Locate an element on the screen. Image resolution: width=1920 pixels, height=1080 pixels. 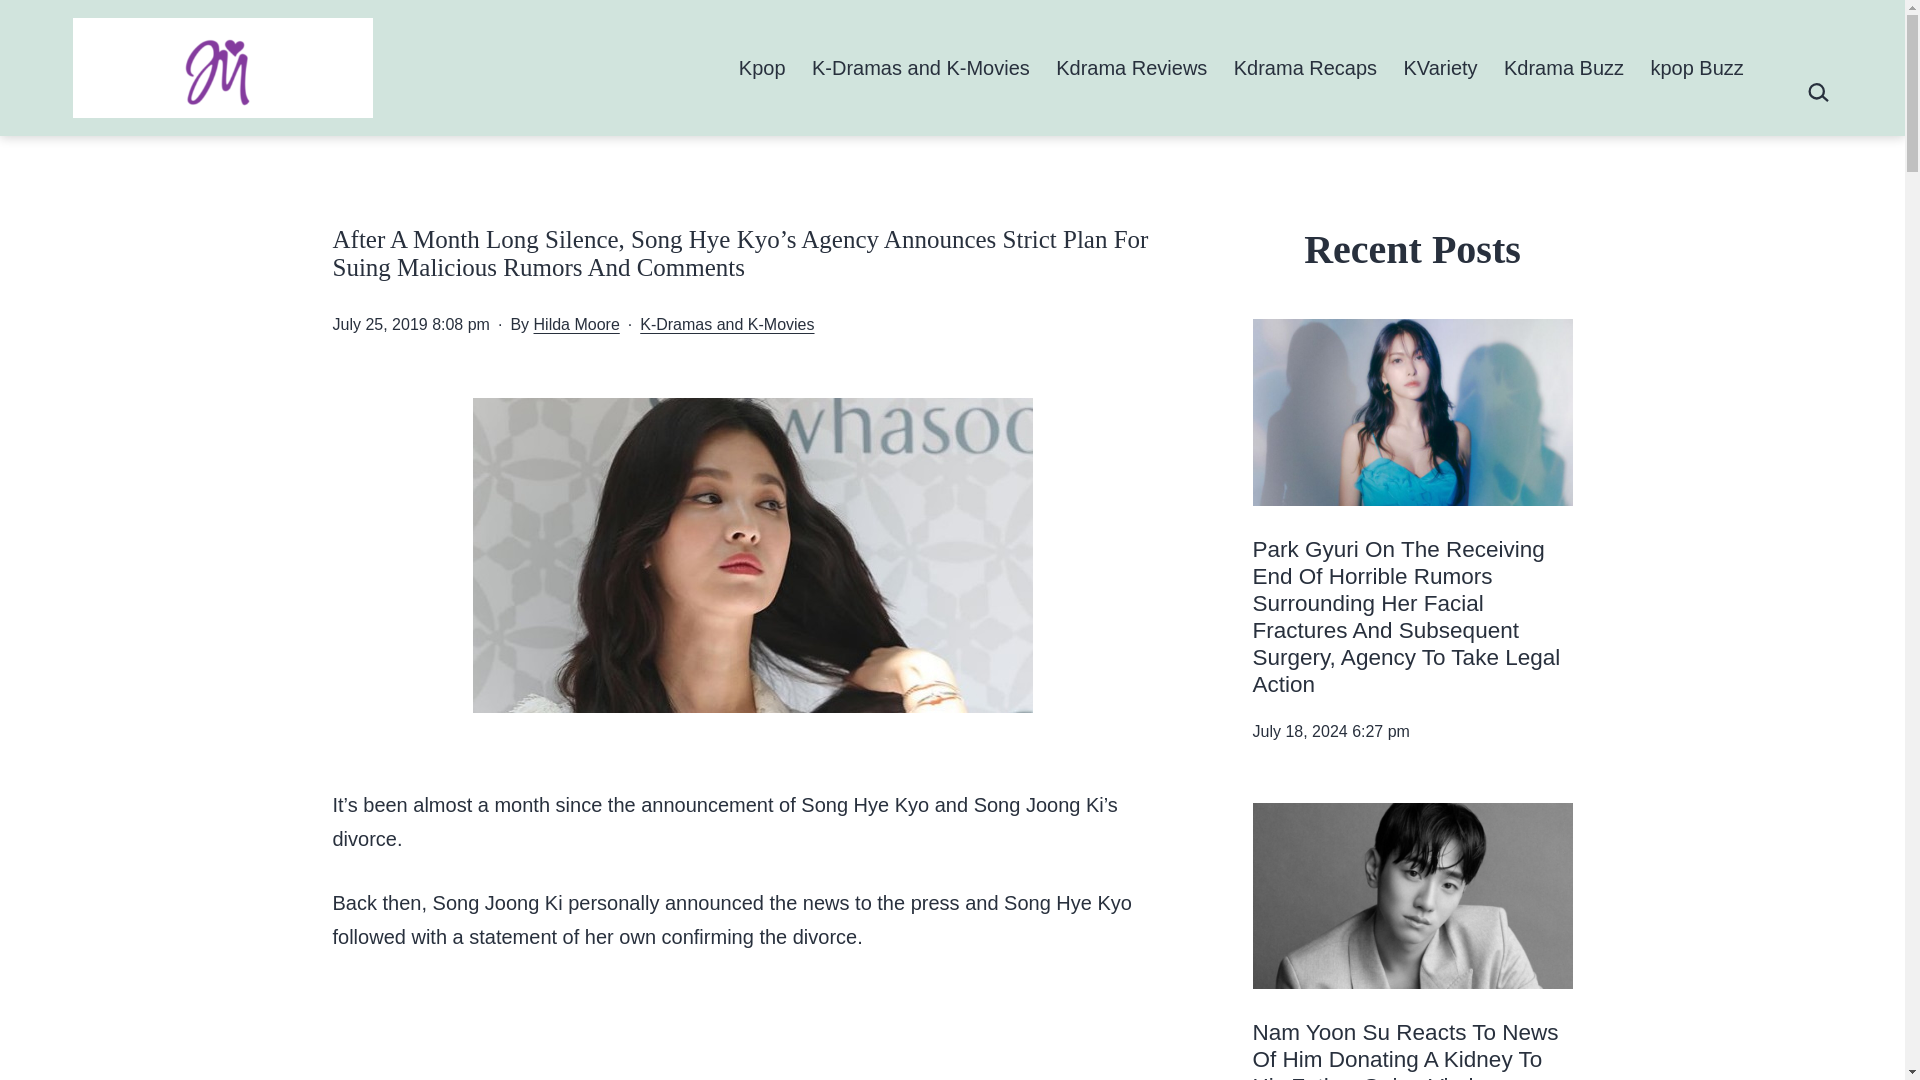
kpop Buzz is located at coordinates (1696, 67).